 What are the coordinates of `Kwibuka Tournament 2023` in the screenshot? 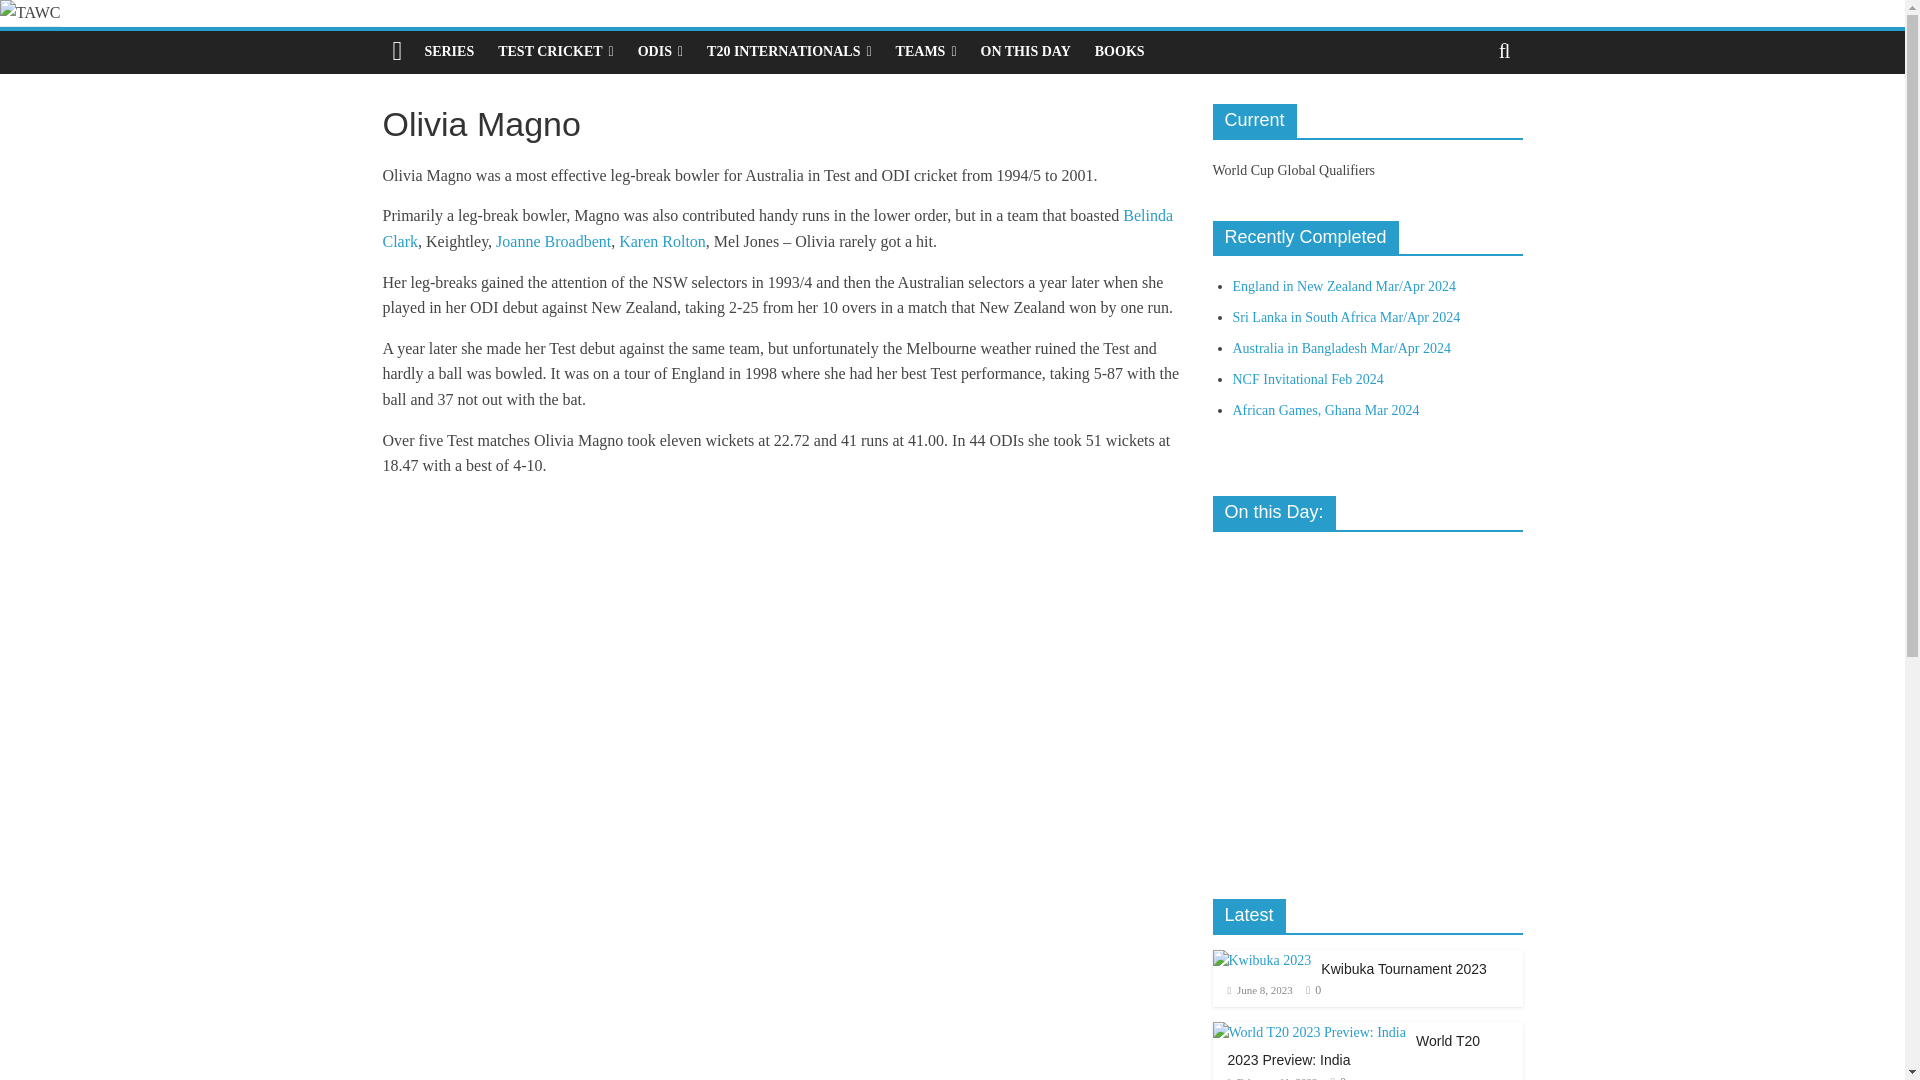 It's located at (1261, 960).